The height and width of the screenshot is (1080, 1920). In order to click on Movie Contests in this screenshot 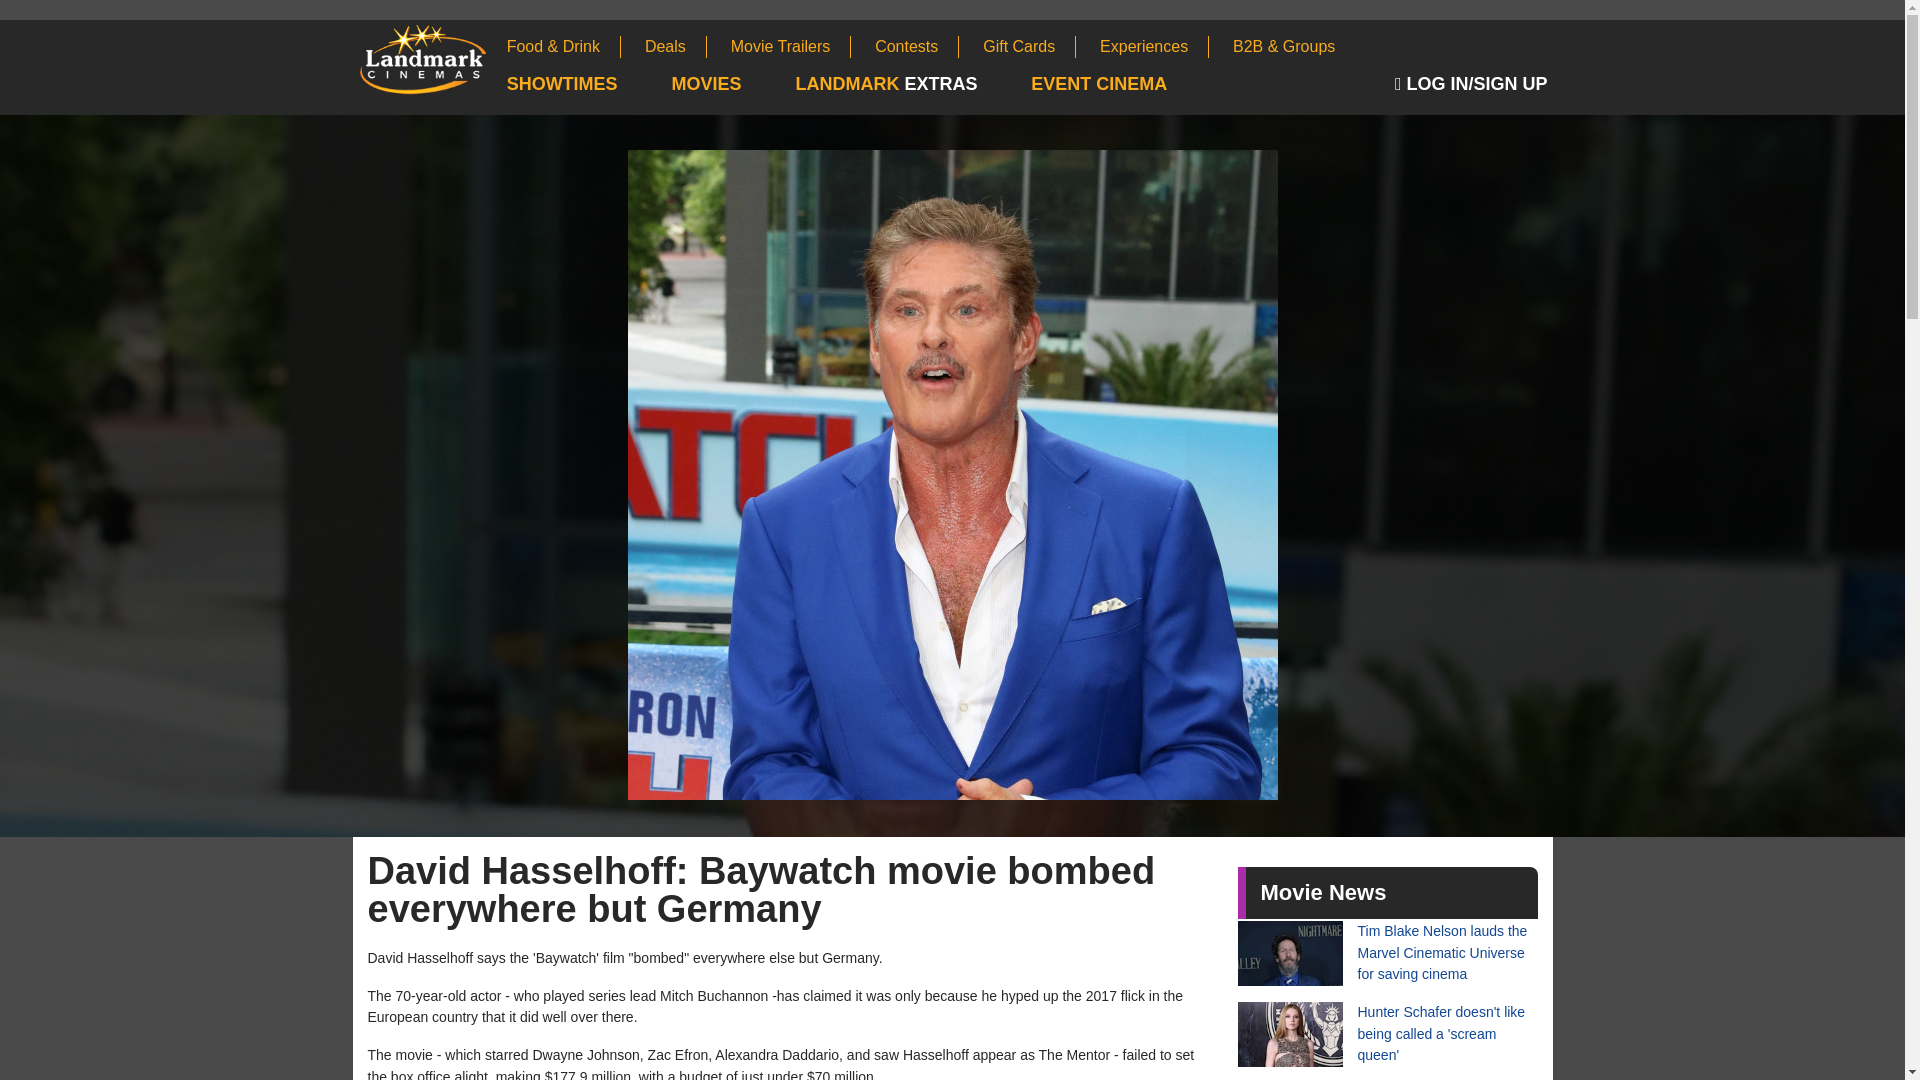, I will do `click(916, 46)`.